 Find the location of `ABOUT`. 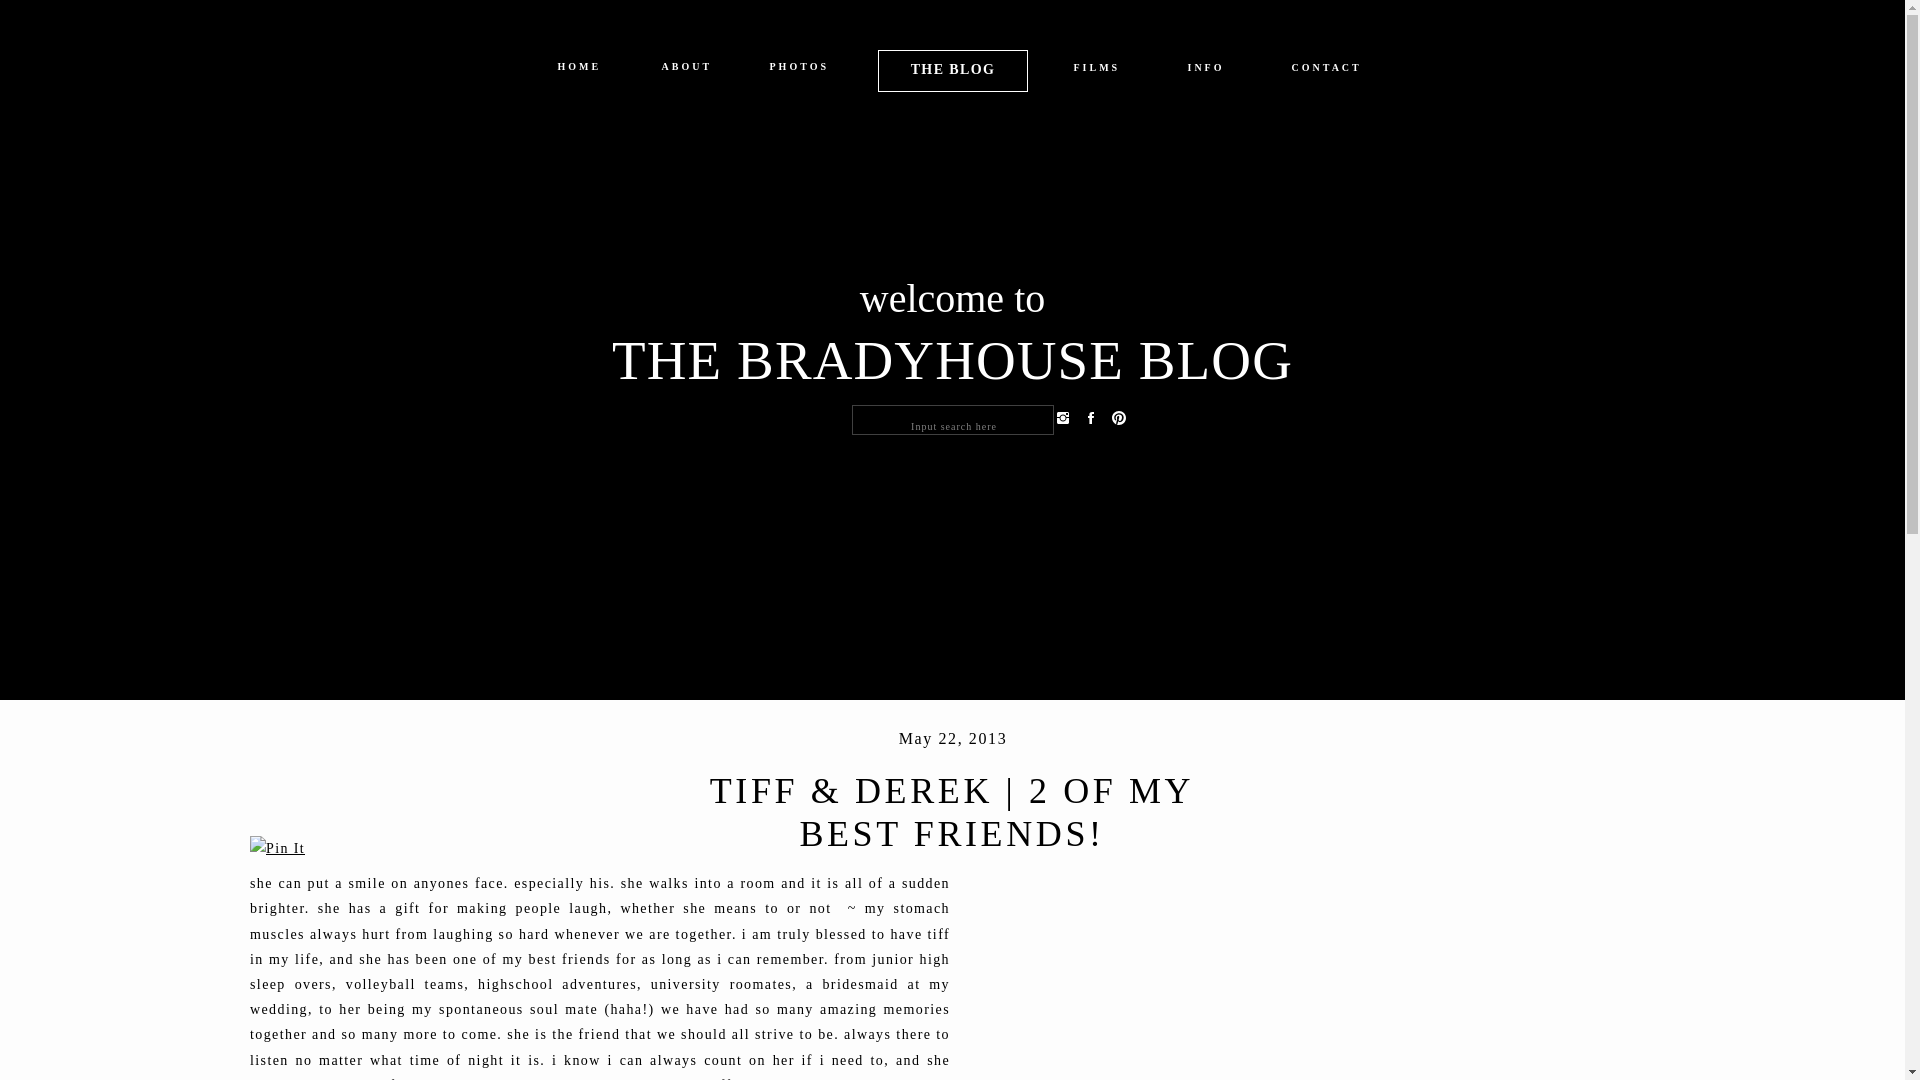

ABOUT is located at coordinates (686, 70).